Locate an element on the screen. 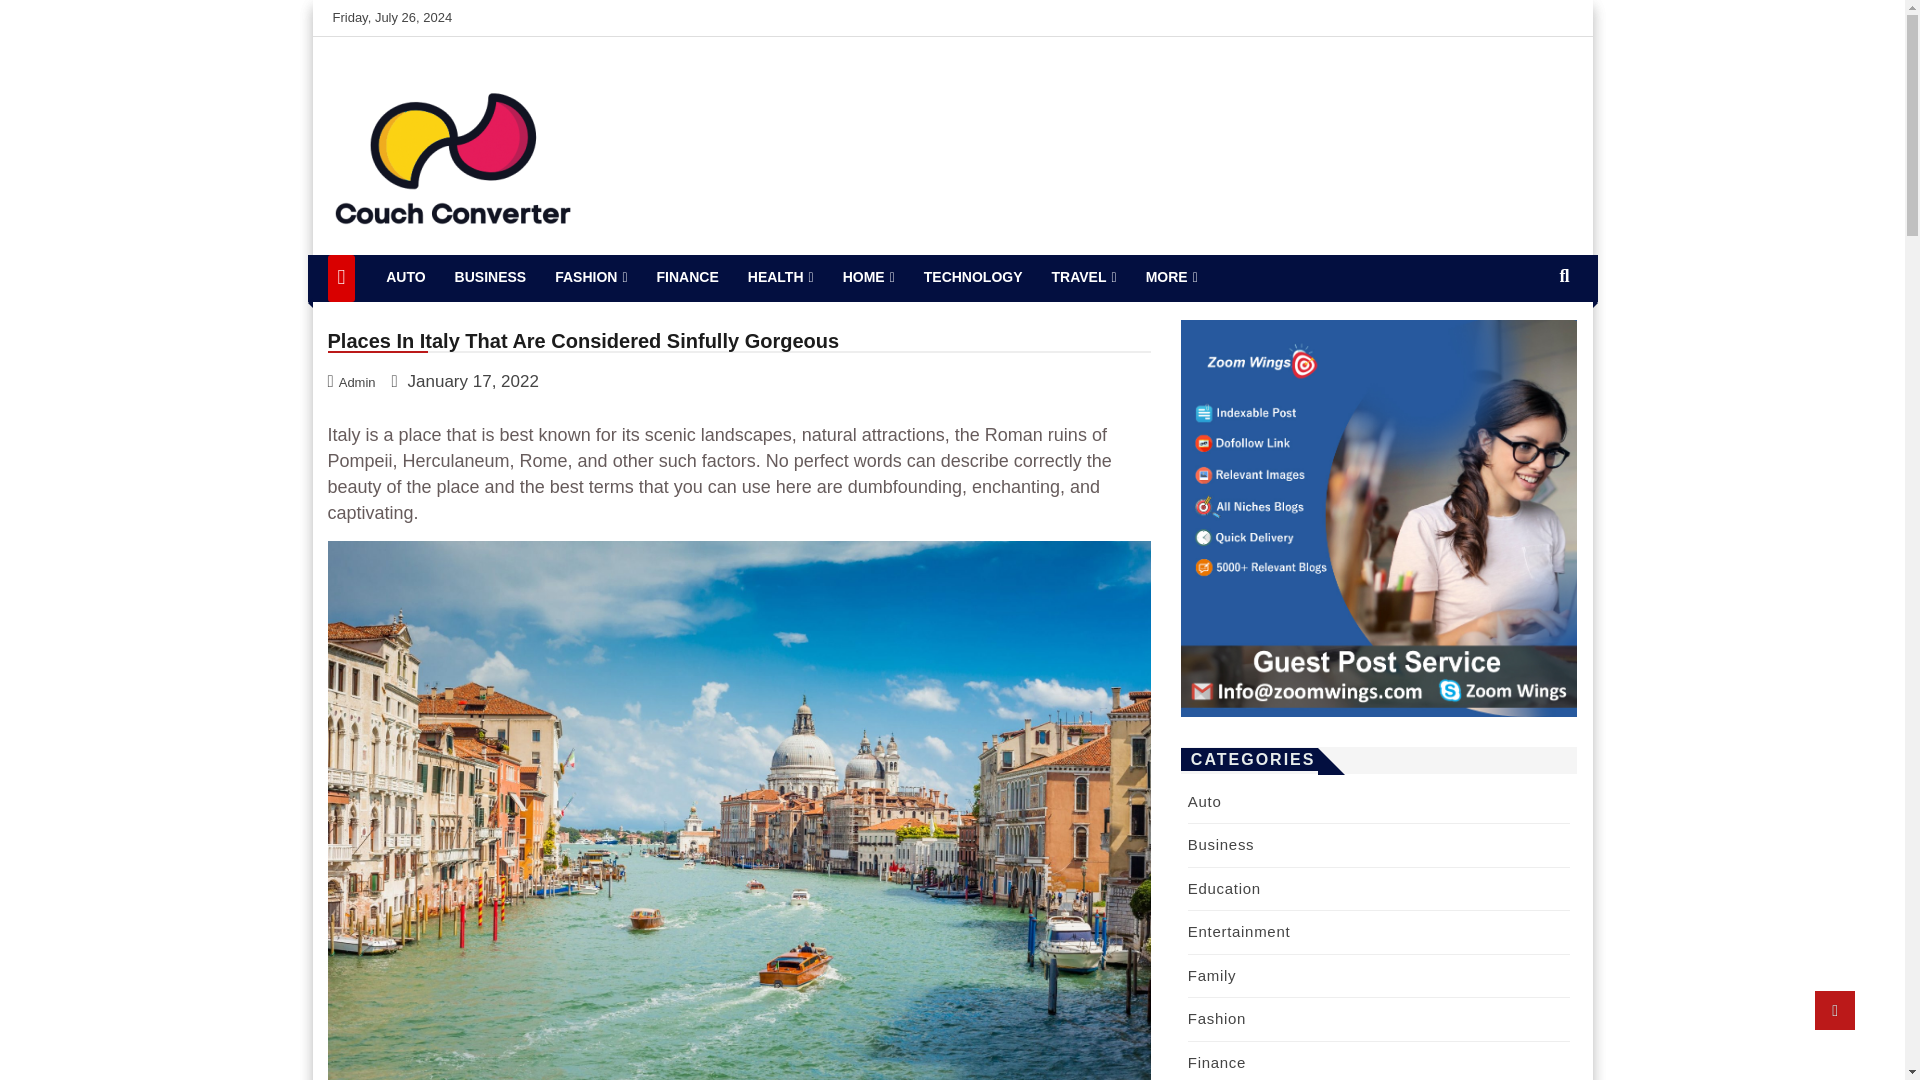 The height and width of the screenshot is (1080, 1920). TRAVEL is located at coordinates (1084, 277).